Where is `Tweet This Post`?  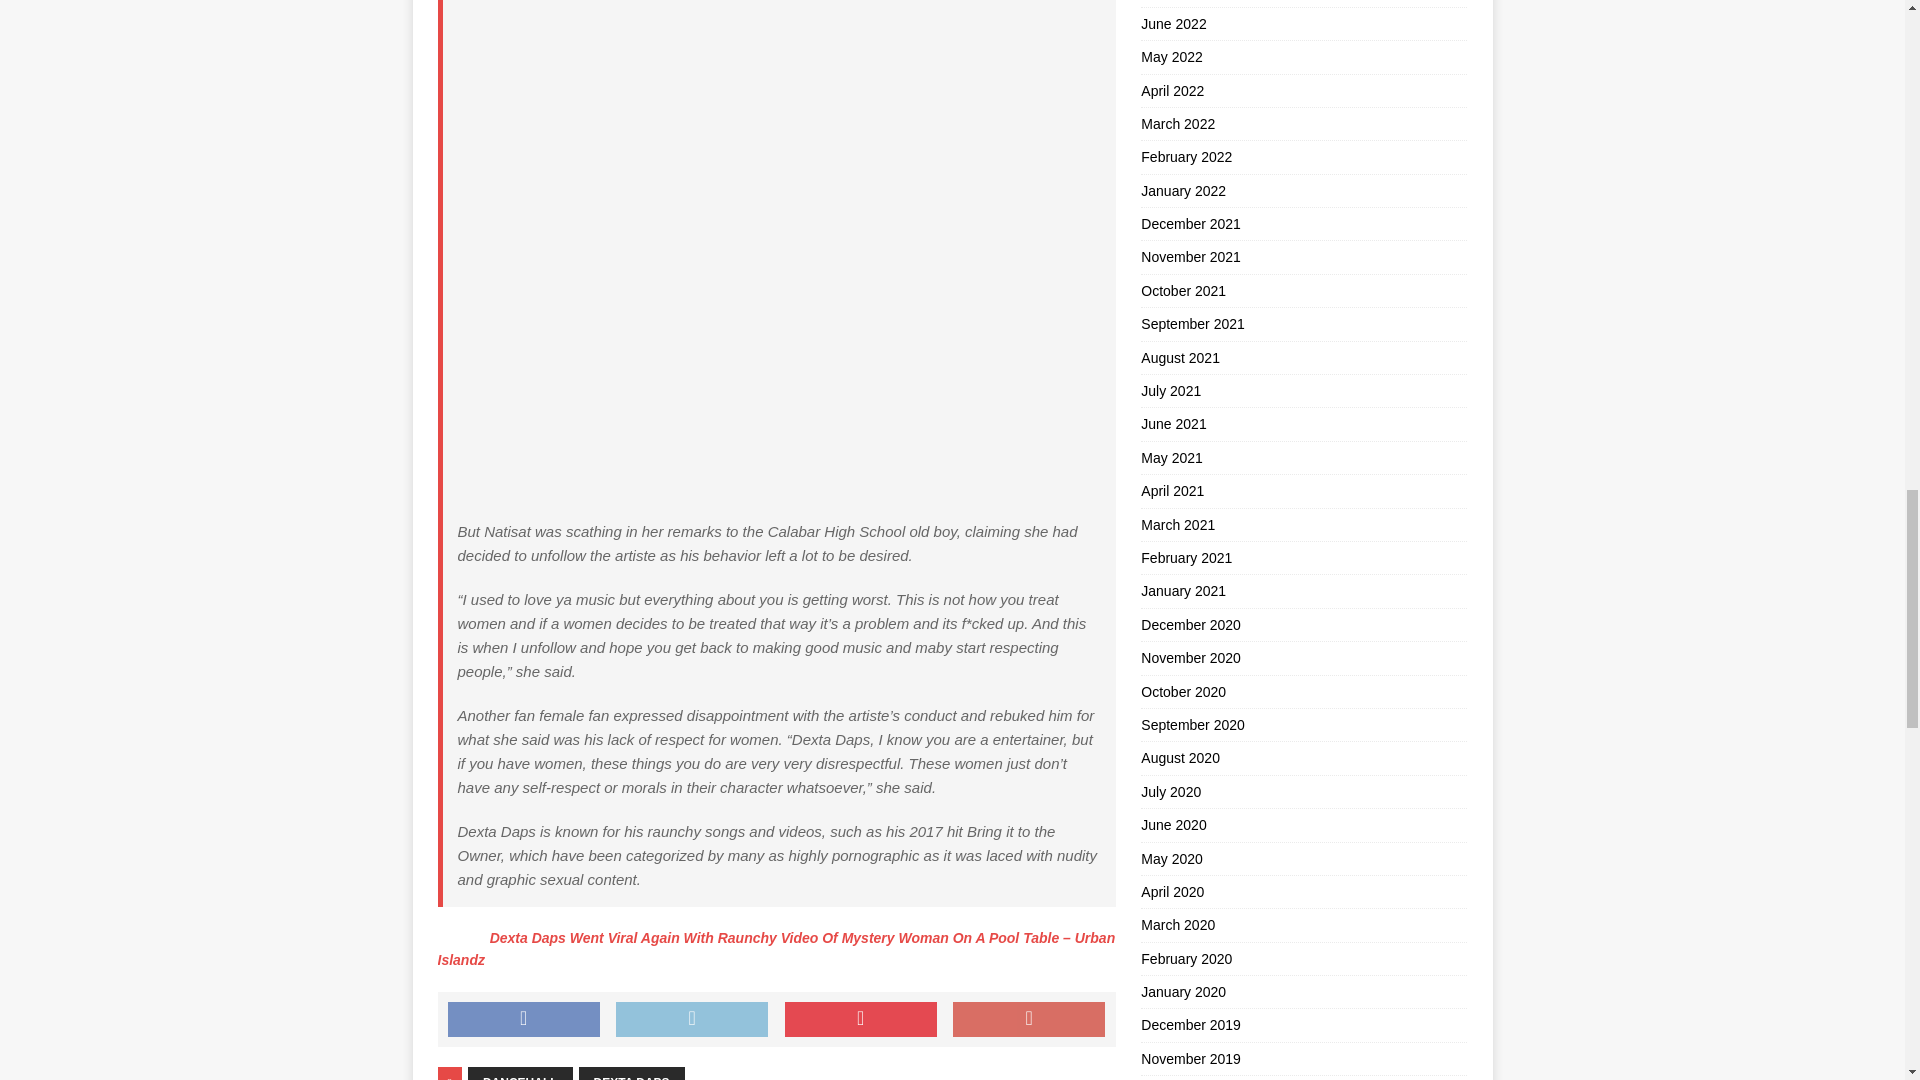 Tweet This Post is located at coordinates (692, 1020).